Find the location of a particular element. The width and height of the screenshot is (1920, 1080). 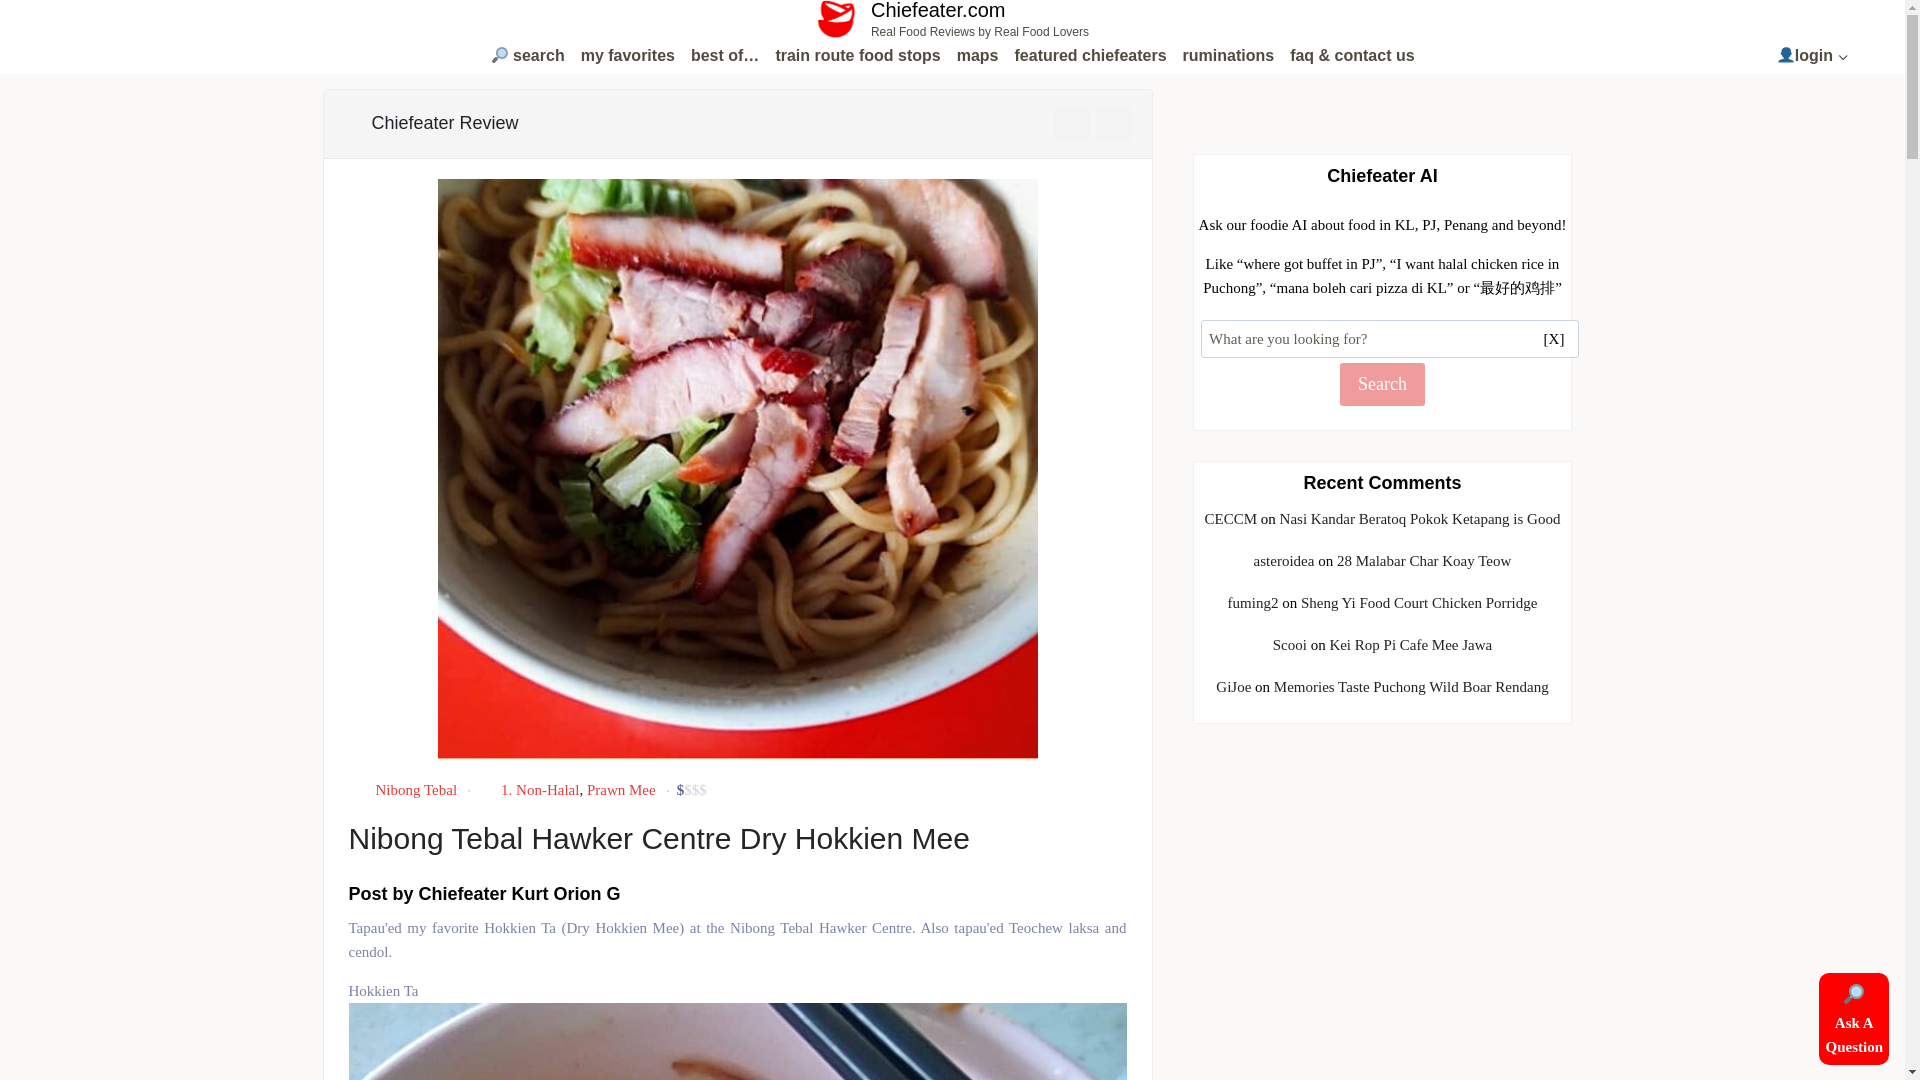

search is located at coordinates (526, 56).